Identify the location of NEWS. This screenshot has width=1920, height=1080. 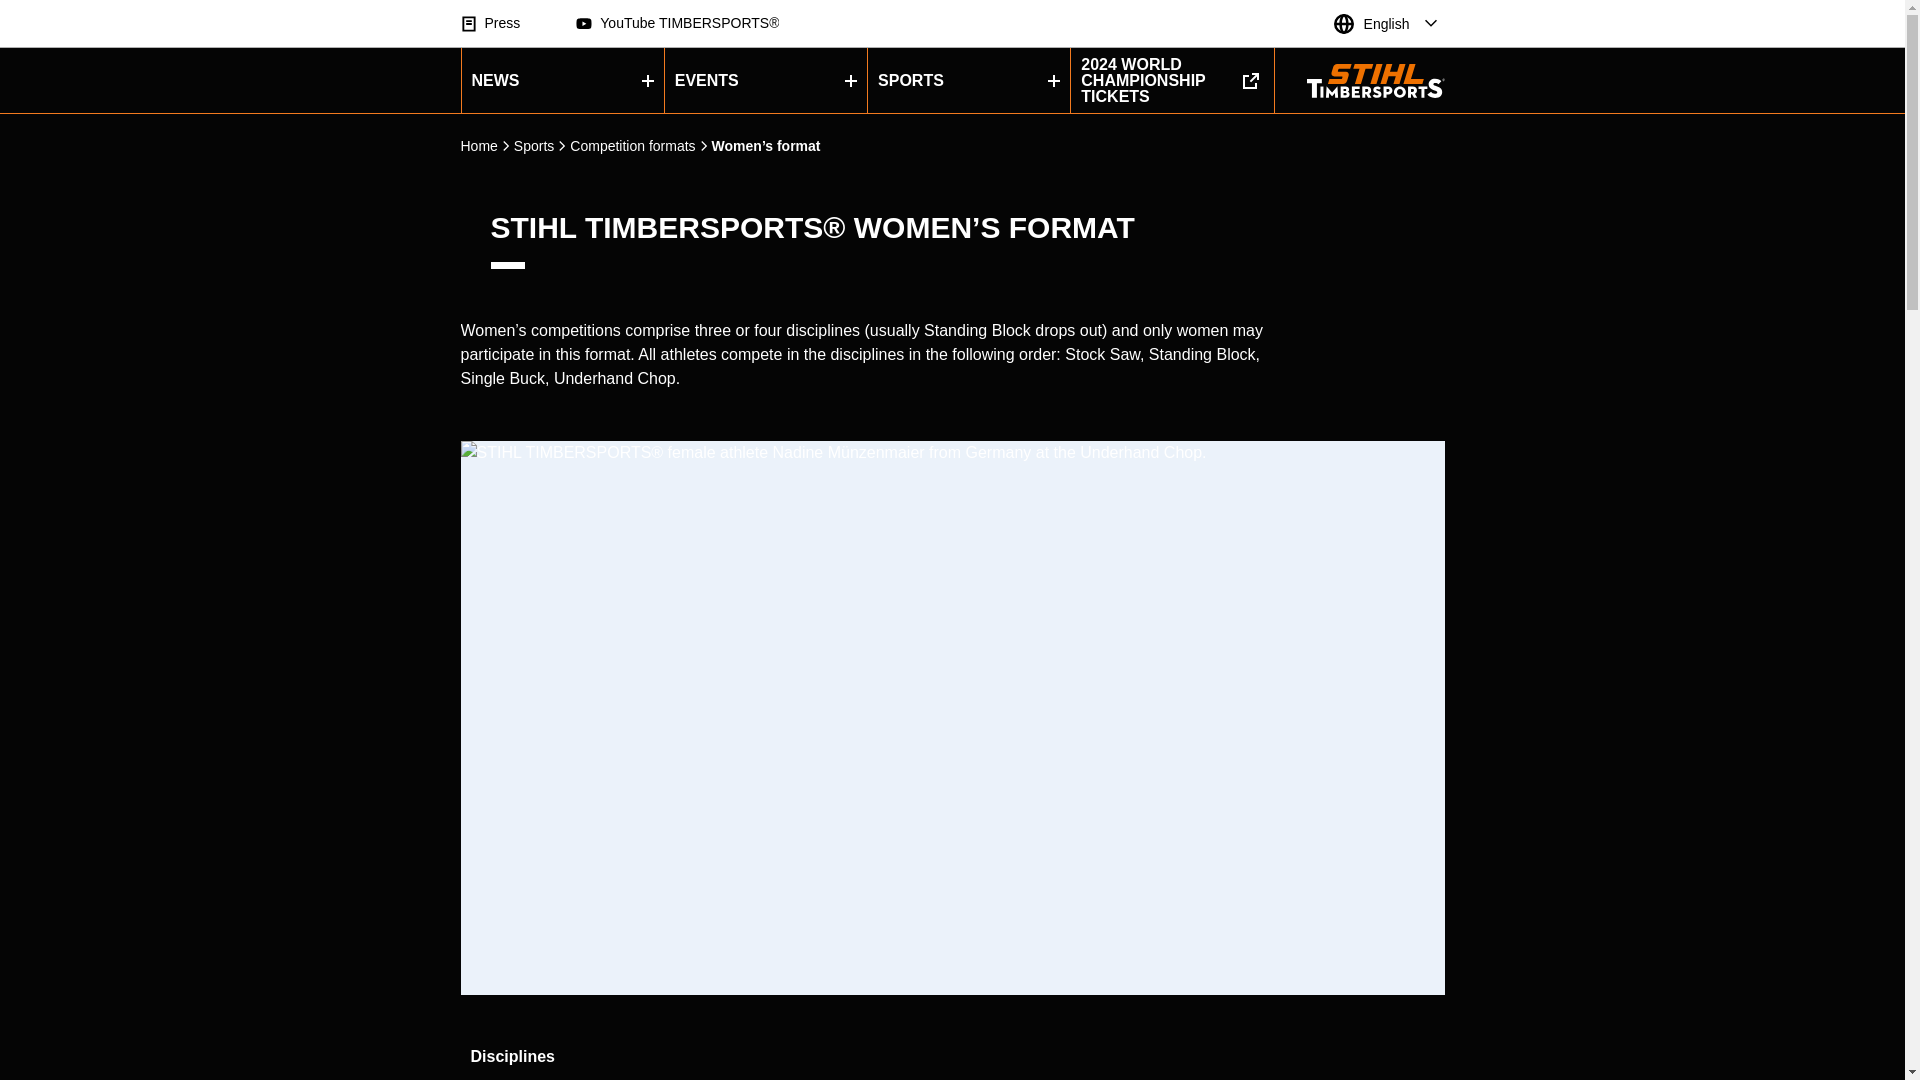
(563, 80).